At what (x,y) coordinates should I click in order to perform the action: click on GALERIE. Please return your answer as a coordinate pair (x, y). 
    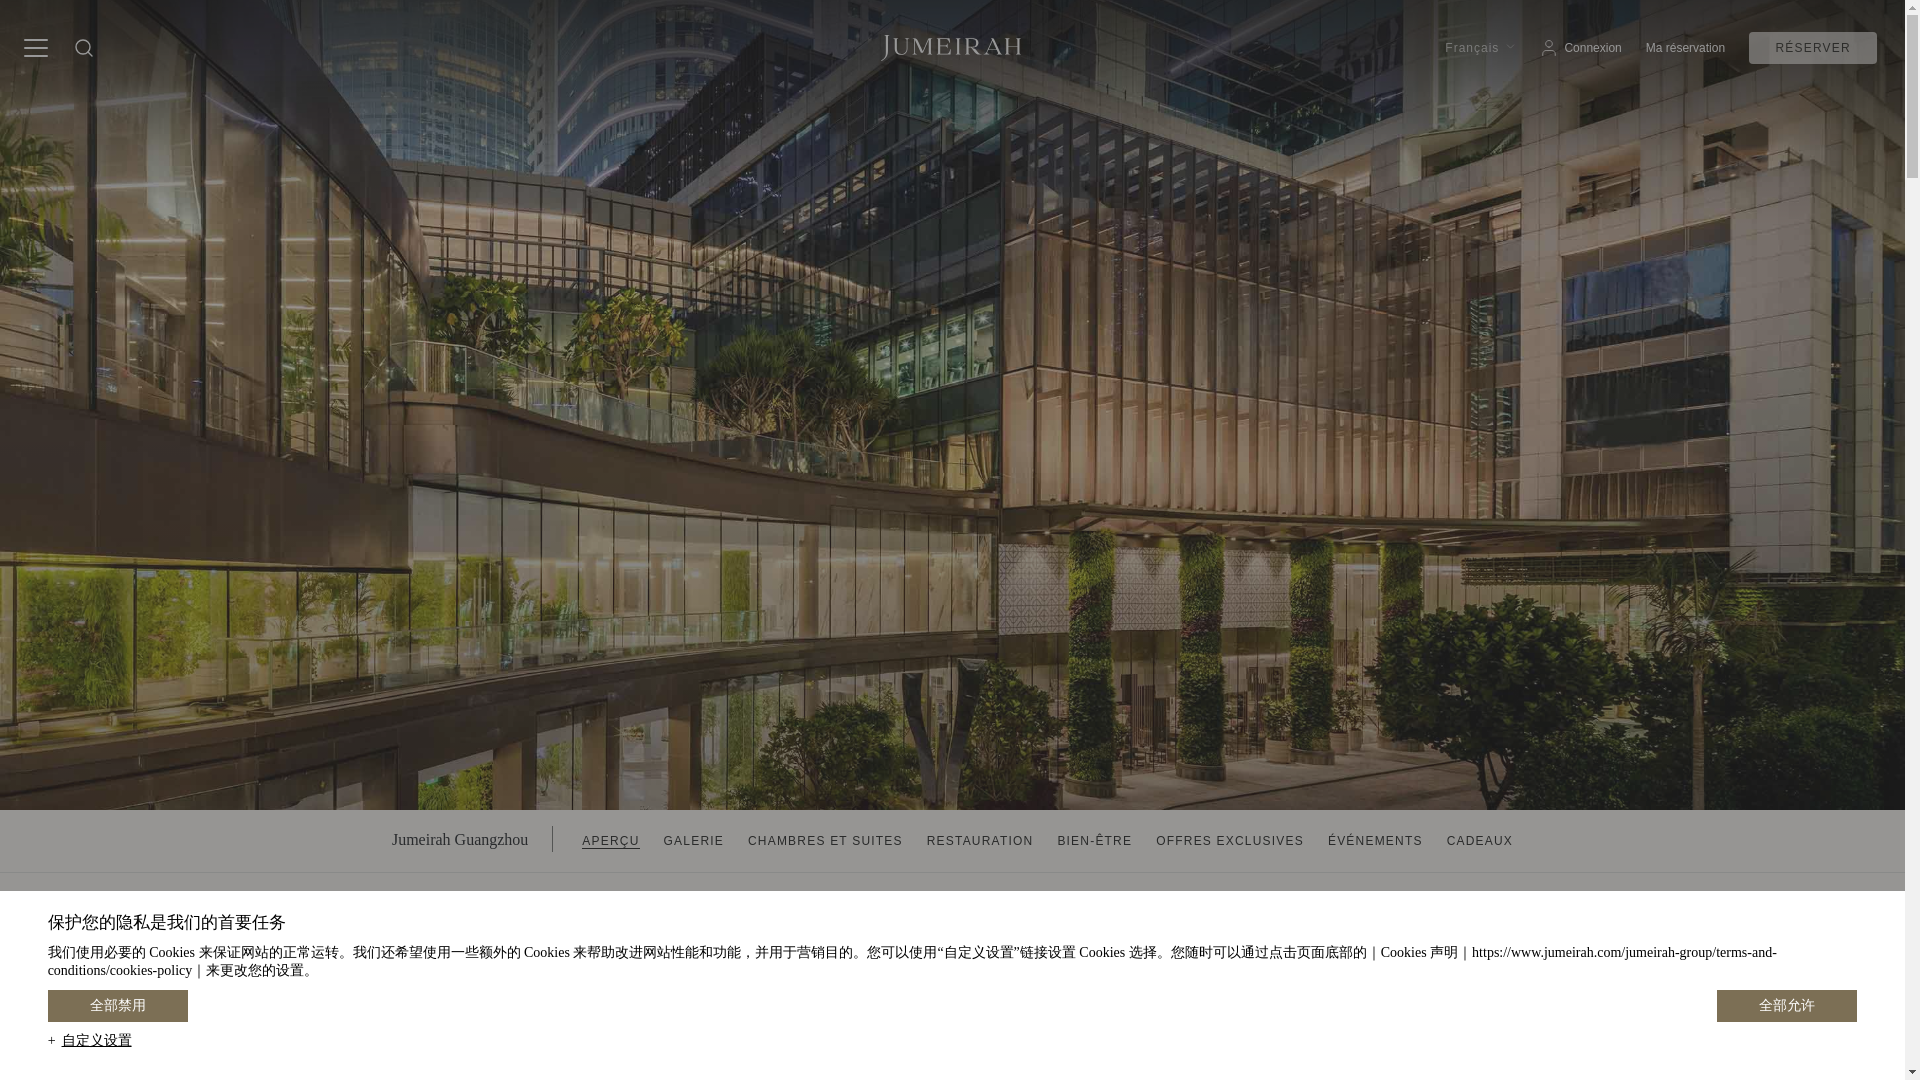
    Looking at the image, I should click on (694, 840).